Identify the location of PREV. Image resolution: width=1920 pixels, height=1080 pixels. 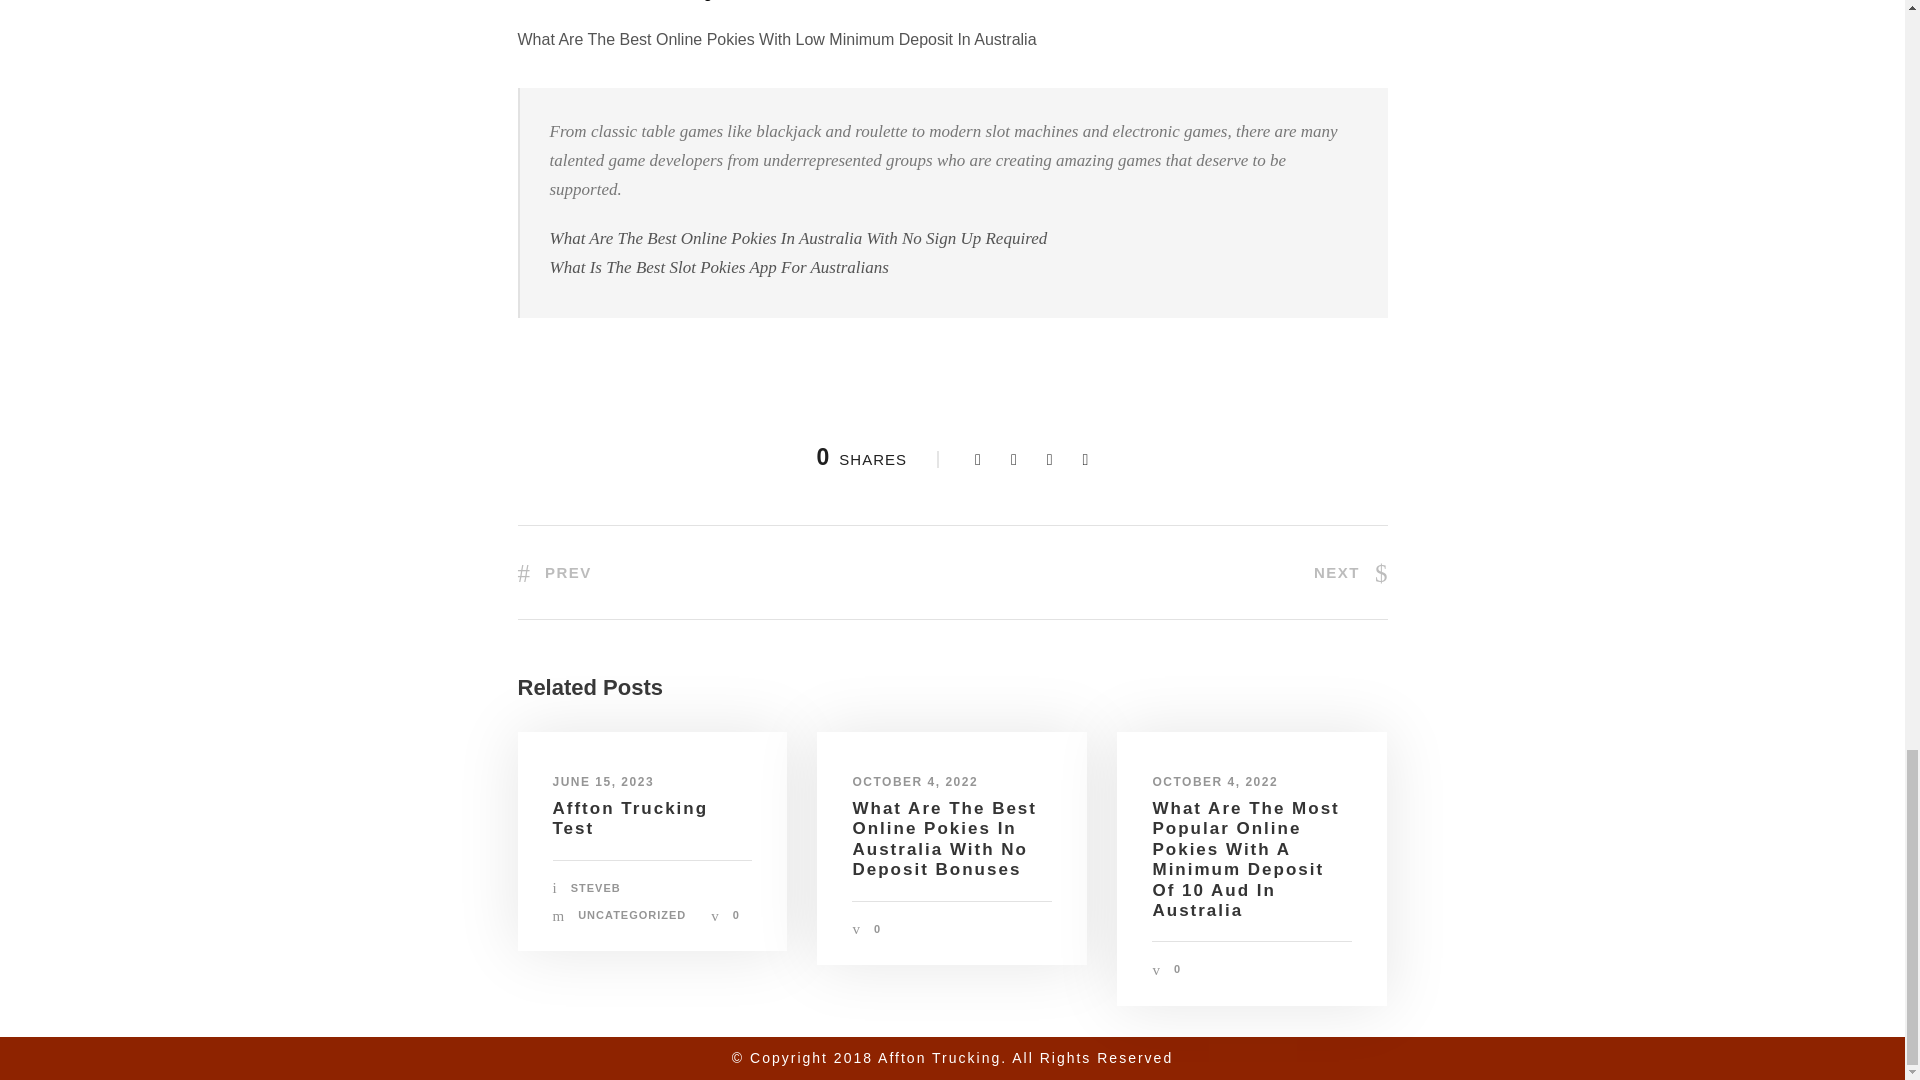
(554, 572).